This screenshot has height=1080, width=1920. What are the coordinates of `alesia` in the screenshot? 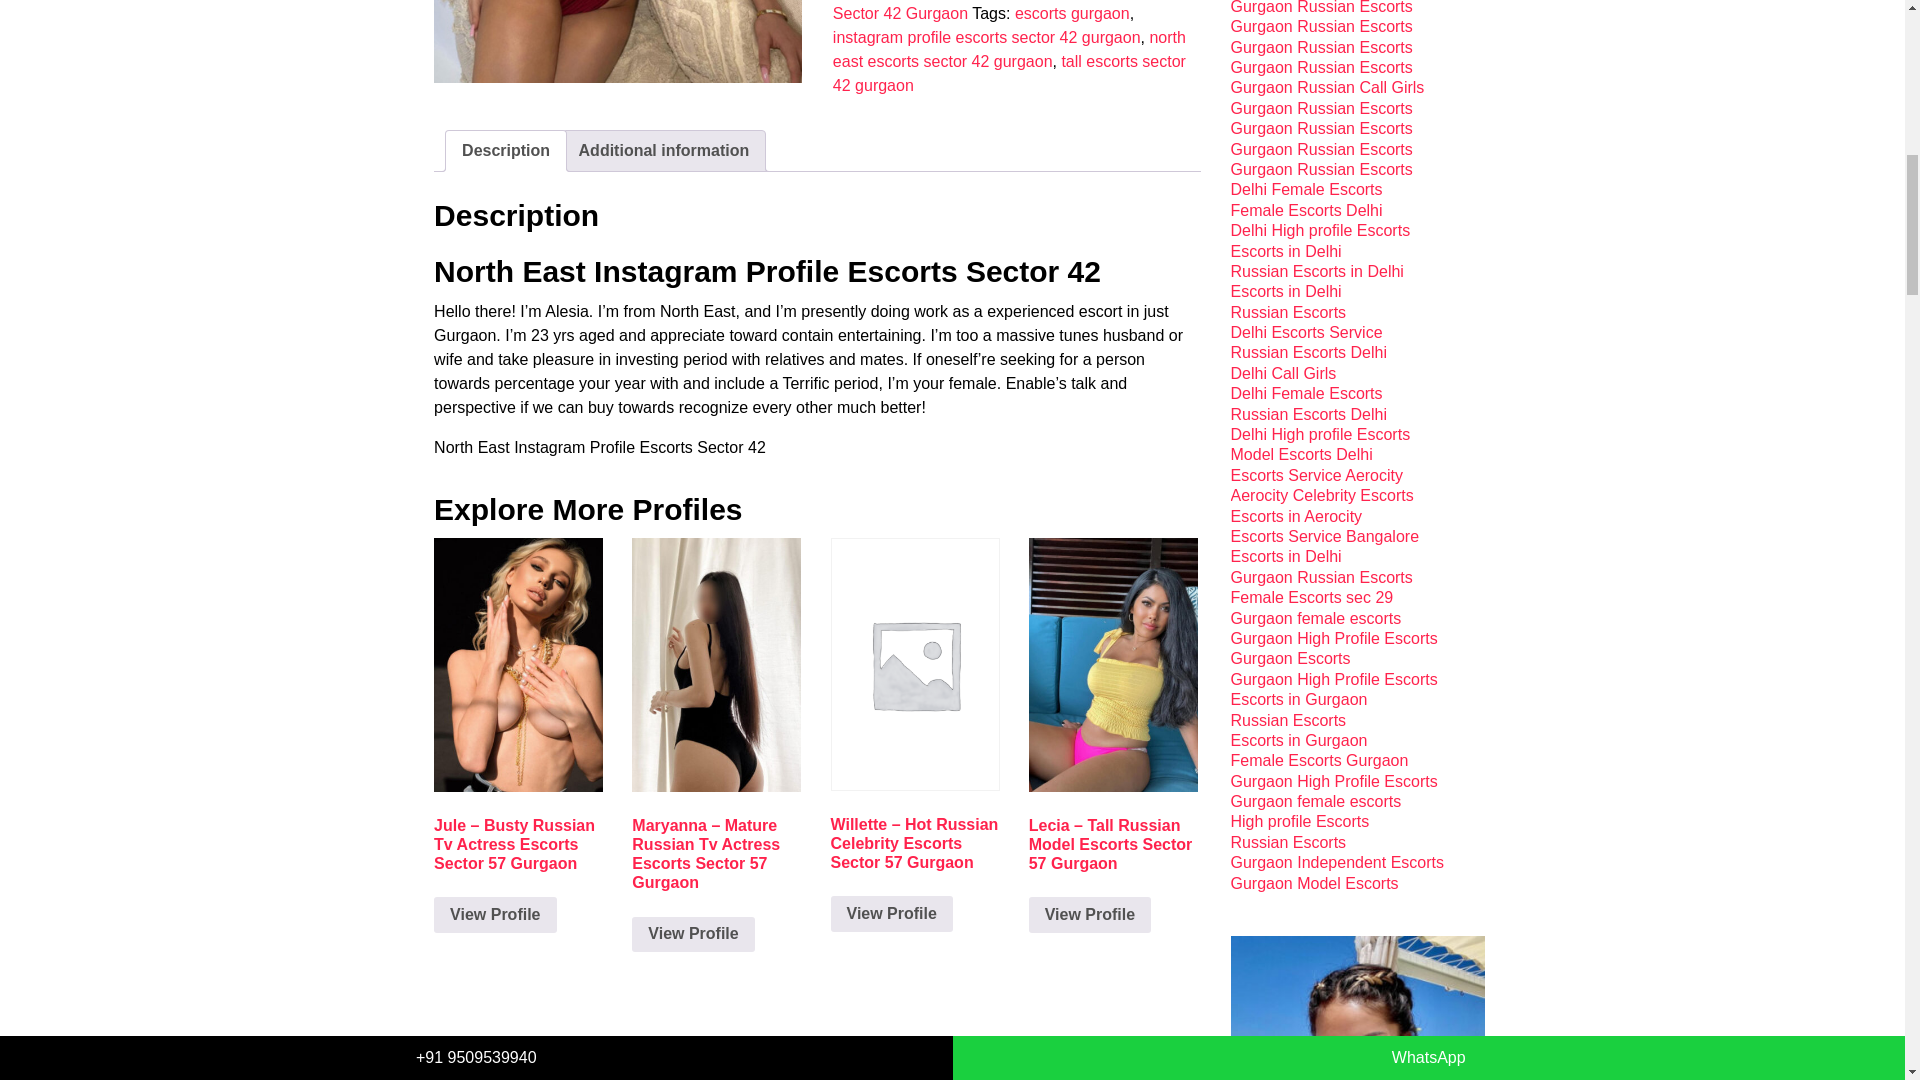 It's located at (618, 42).